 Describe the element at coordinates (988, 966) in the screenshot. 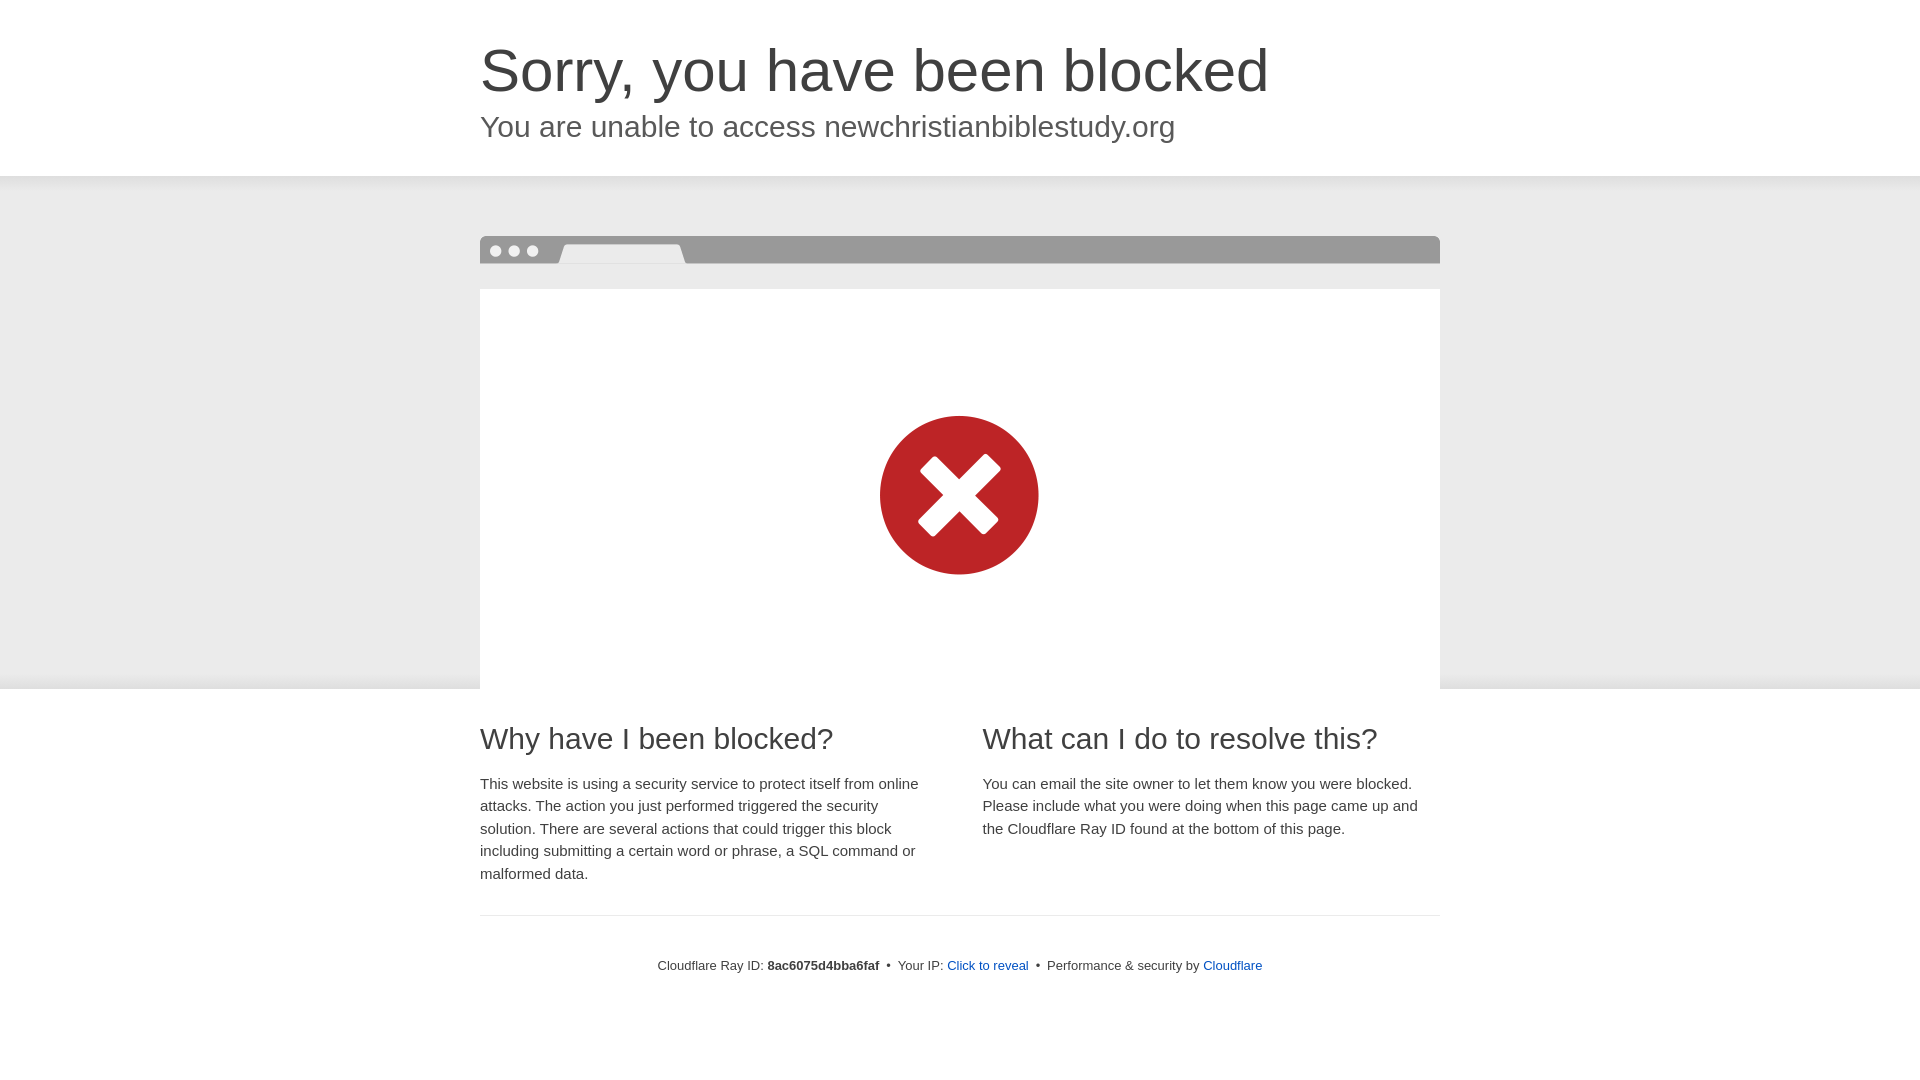

I see `Click to reveal` at that location.